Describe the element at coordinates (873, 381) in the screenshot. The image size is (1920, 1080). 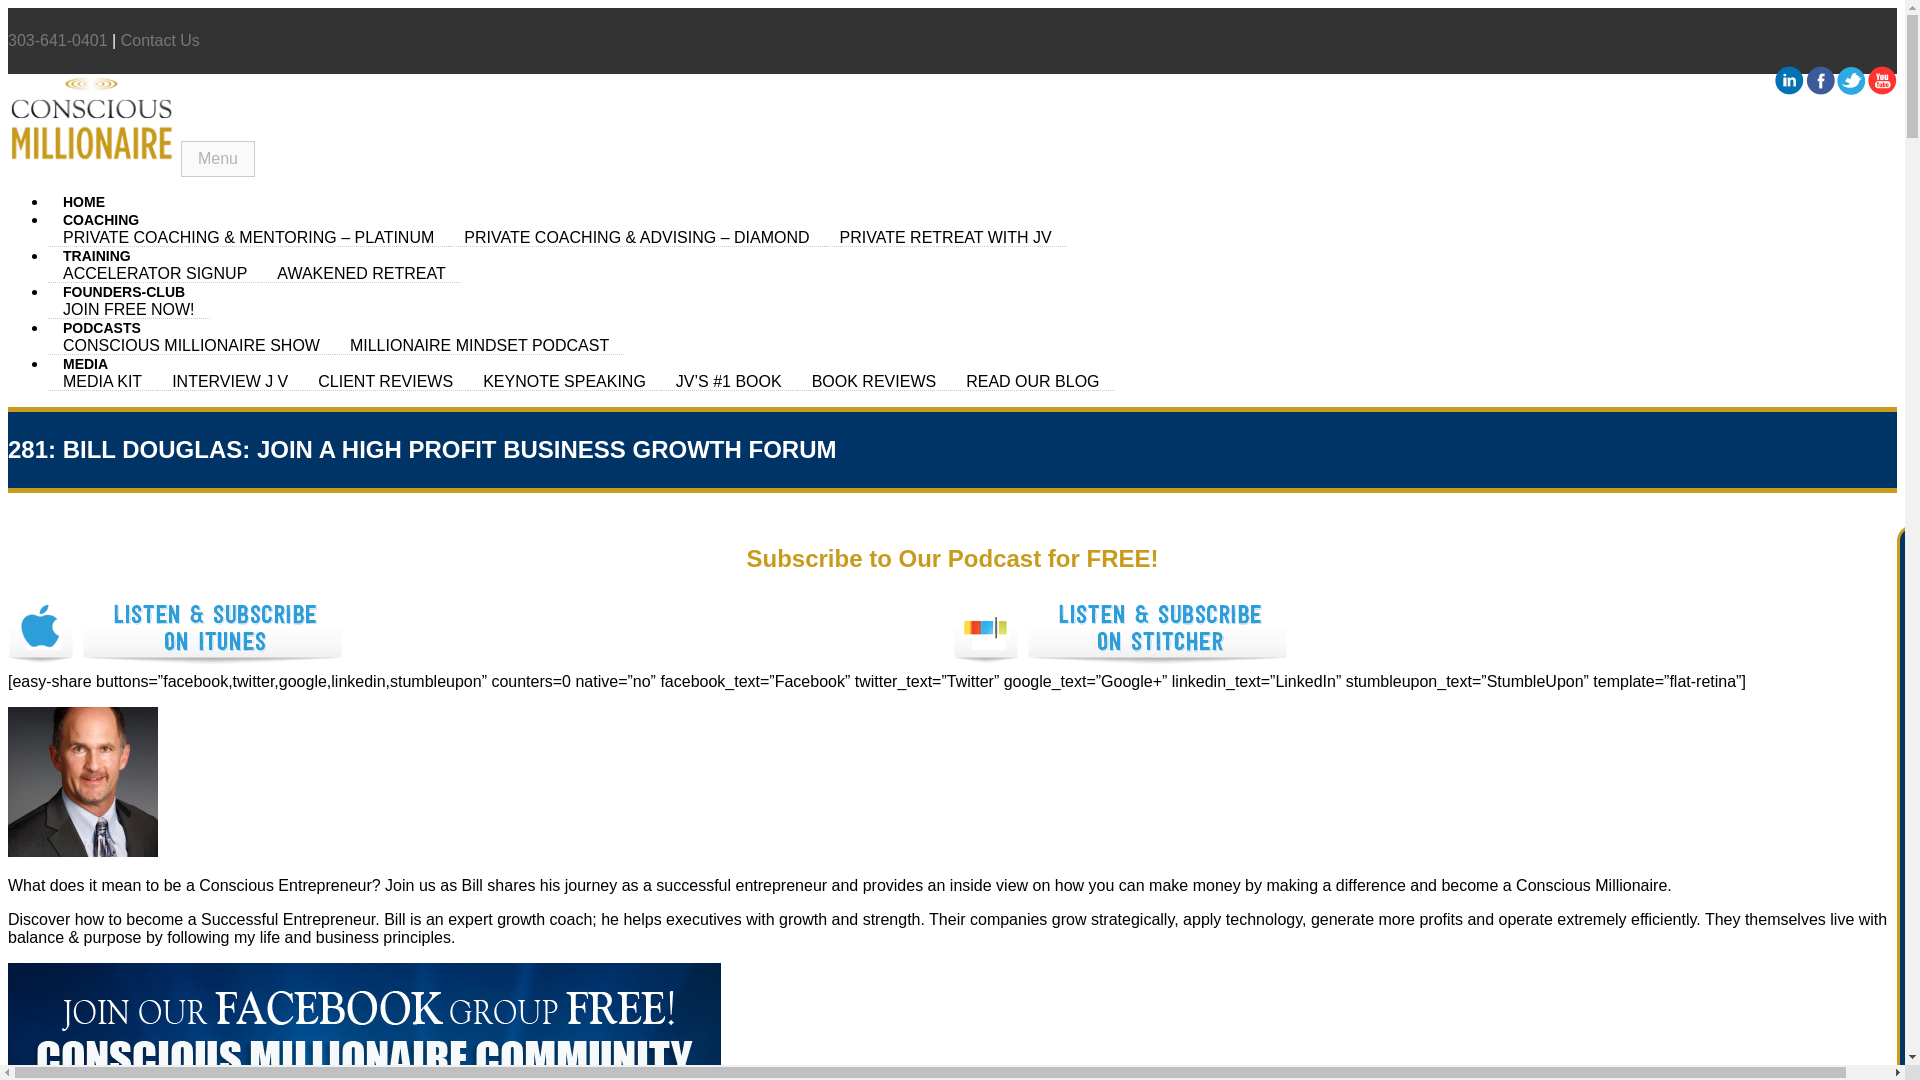
I see `BOOK REVIEWS` at that location.